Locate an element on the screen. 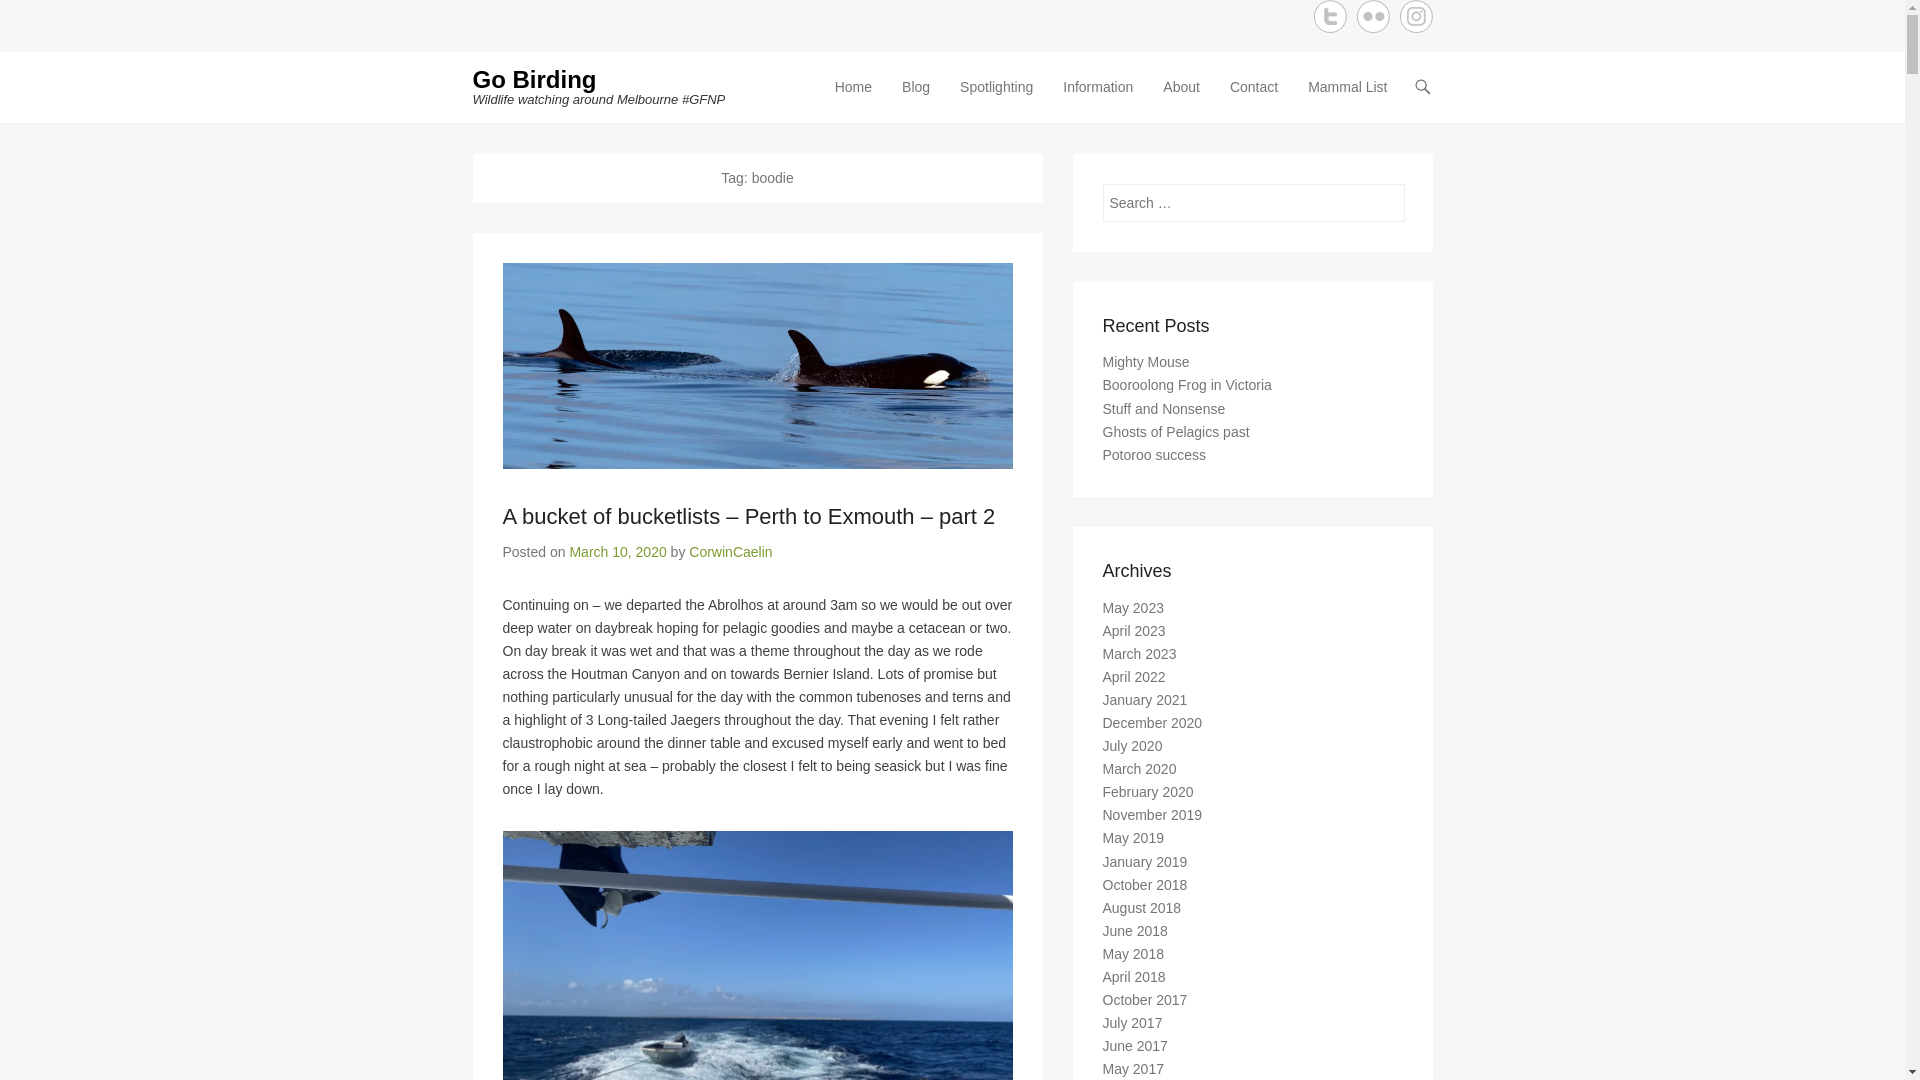 The image size is (1920, 1080). March 2023 is located at coordinates (1139, 654).